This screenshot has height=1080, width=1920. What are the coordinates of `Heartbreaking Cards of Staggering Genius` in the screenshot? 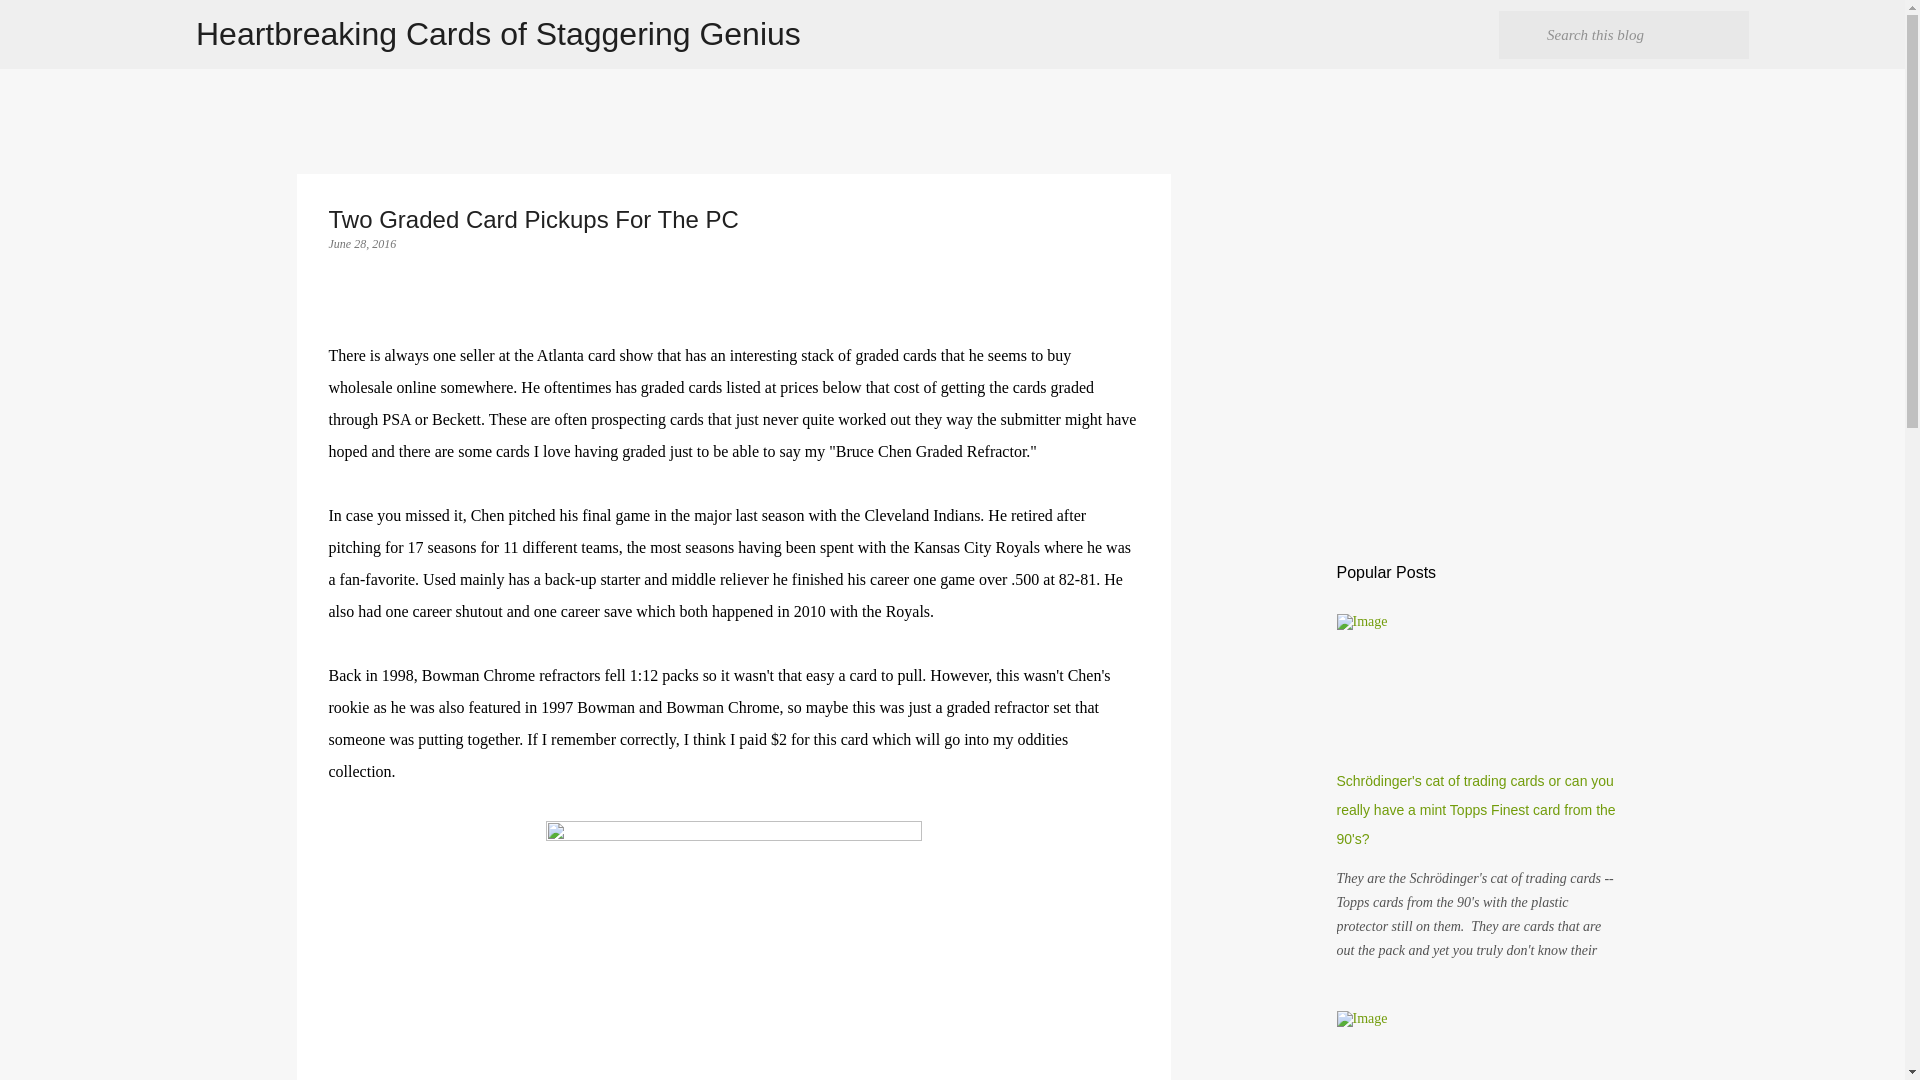 It's located at (498, 34).